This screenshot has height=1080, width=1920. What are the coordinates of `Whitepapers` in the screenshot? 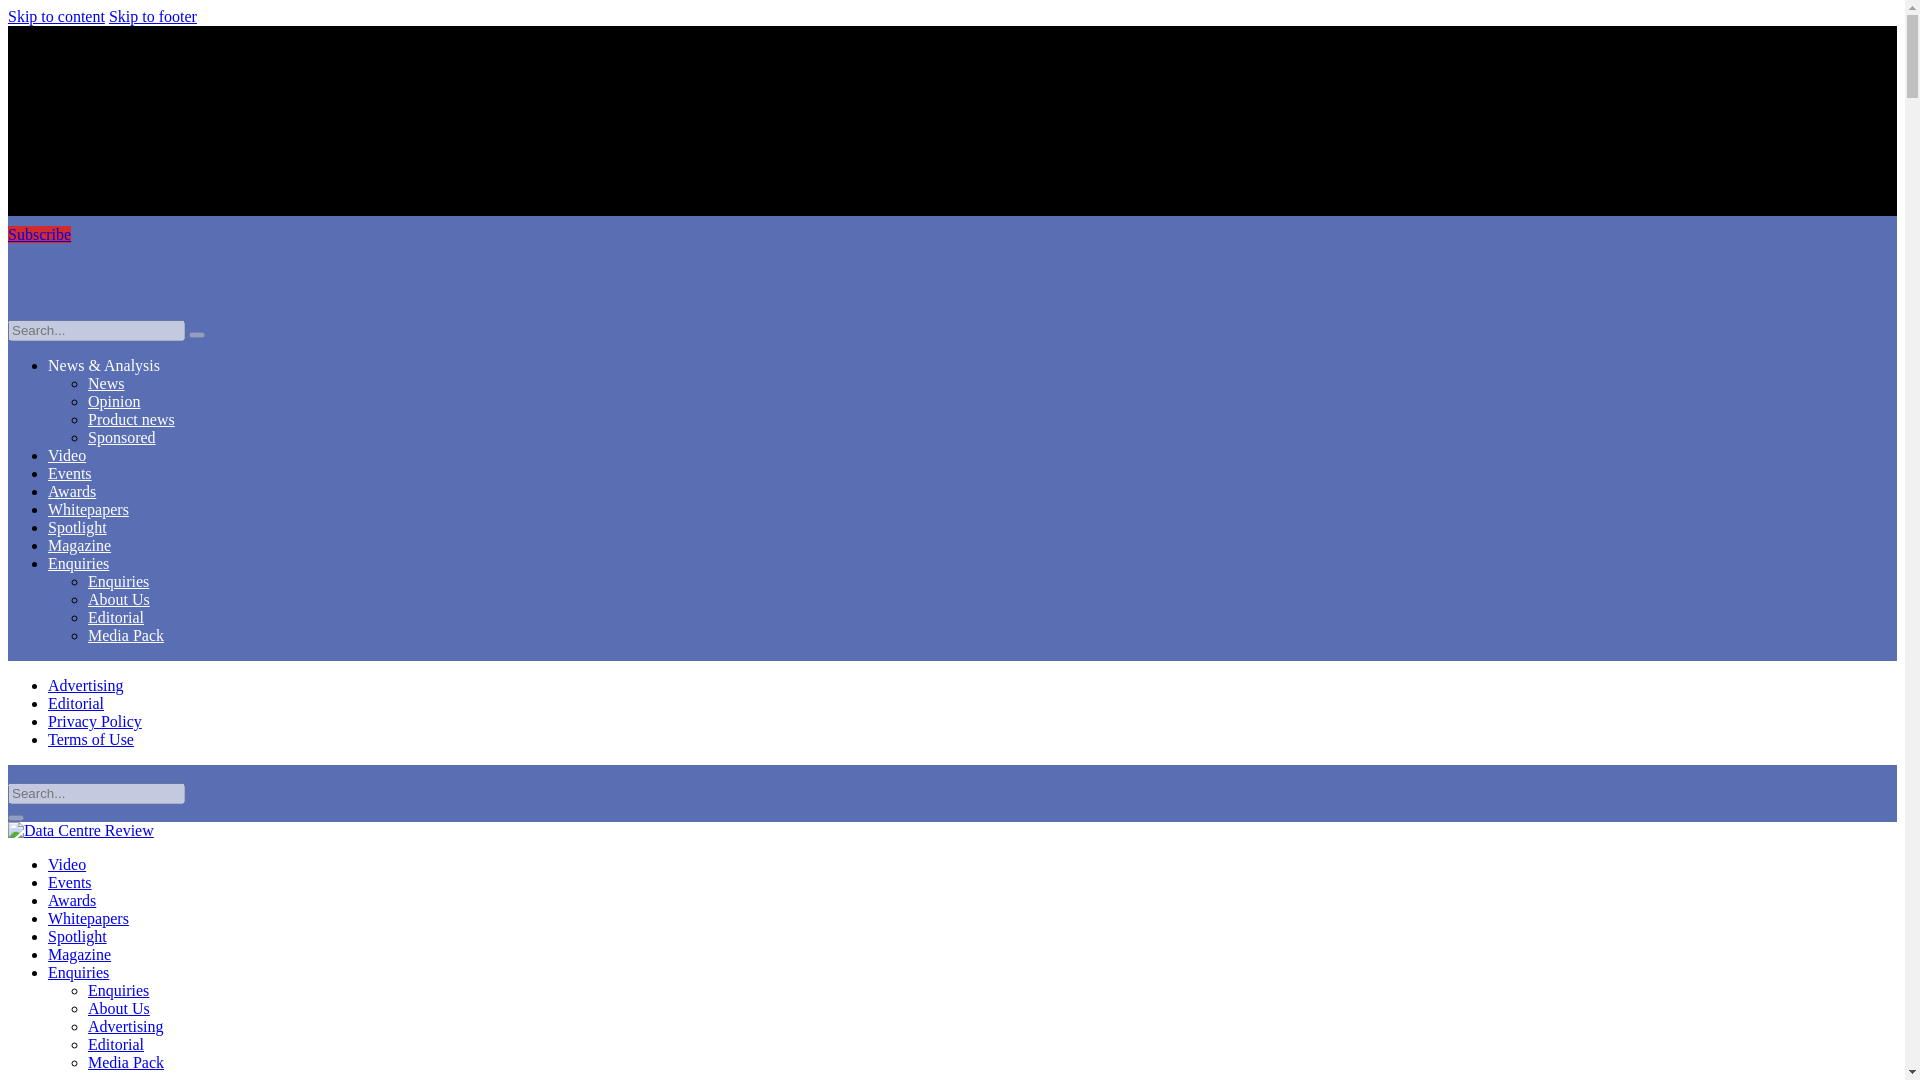 It's located at (88, 918).